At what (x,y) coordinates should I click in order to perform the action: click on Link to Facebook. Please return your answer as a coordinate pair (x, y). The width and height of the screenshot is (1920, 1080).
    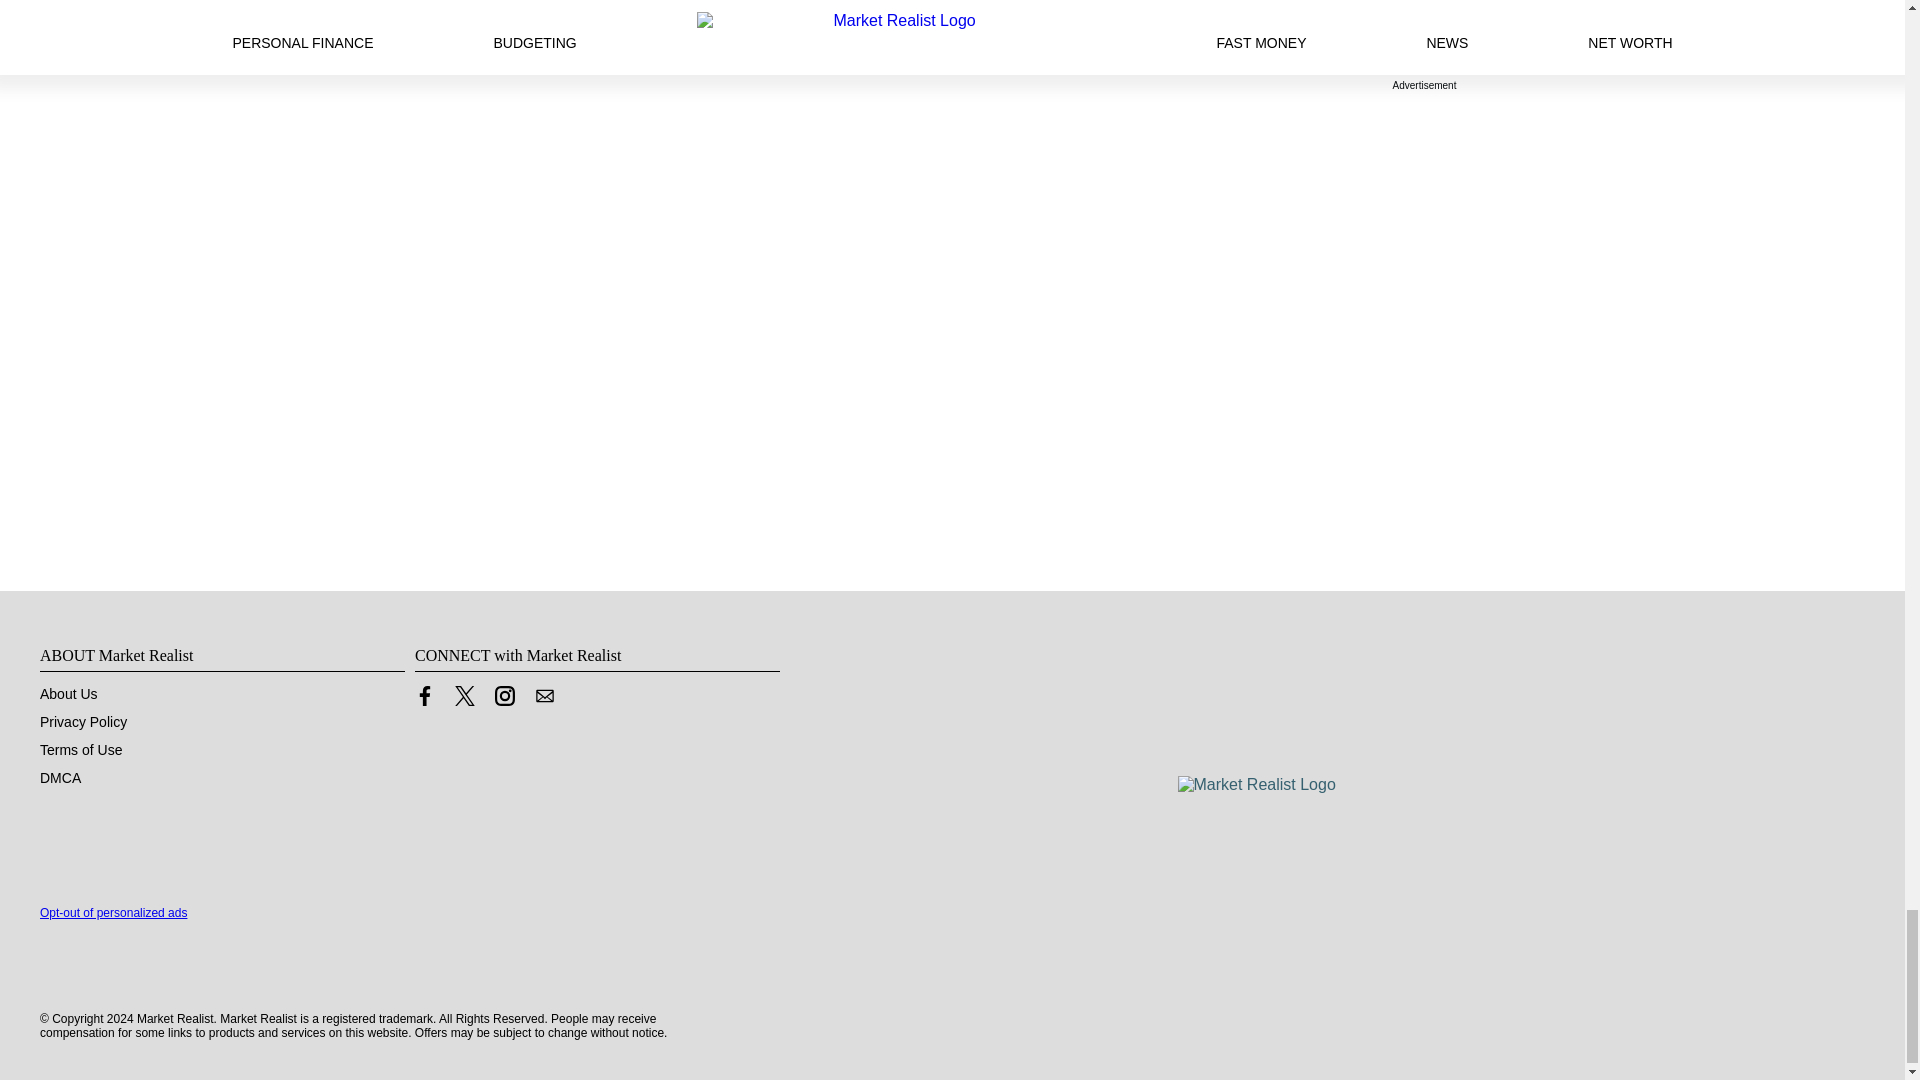
    Looking at the image, I should click on (424, 700).